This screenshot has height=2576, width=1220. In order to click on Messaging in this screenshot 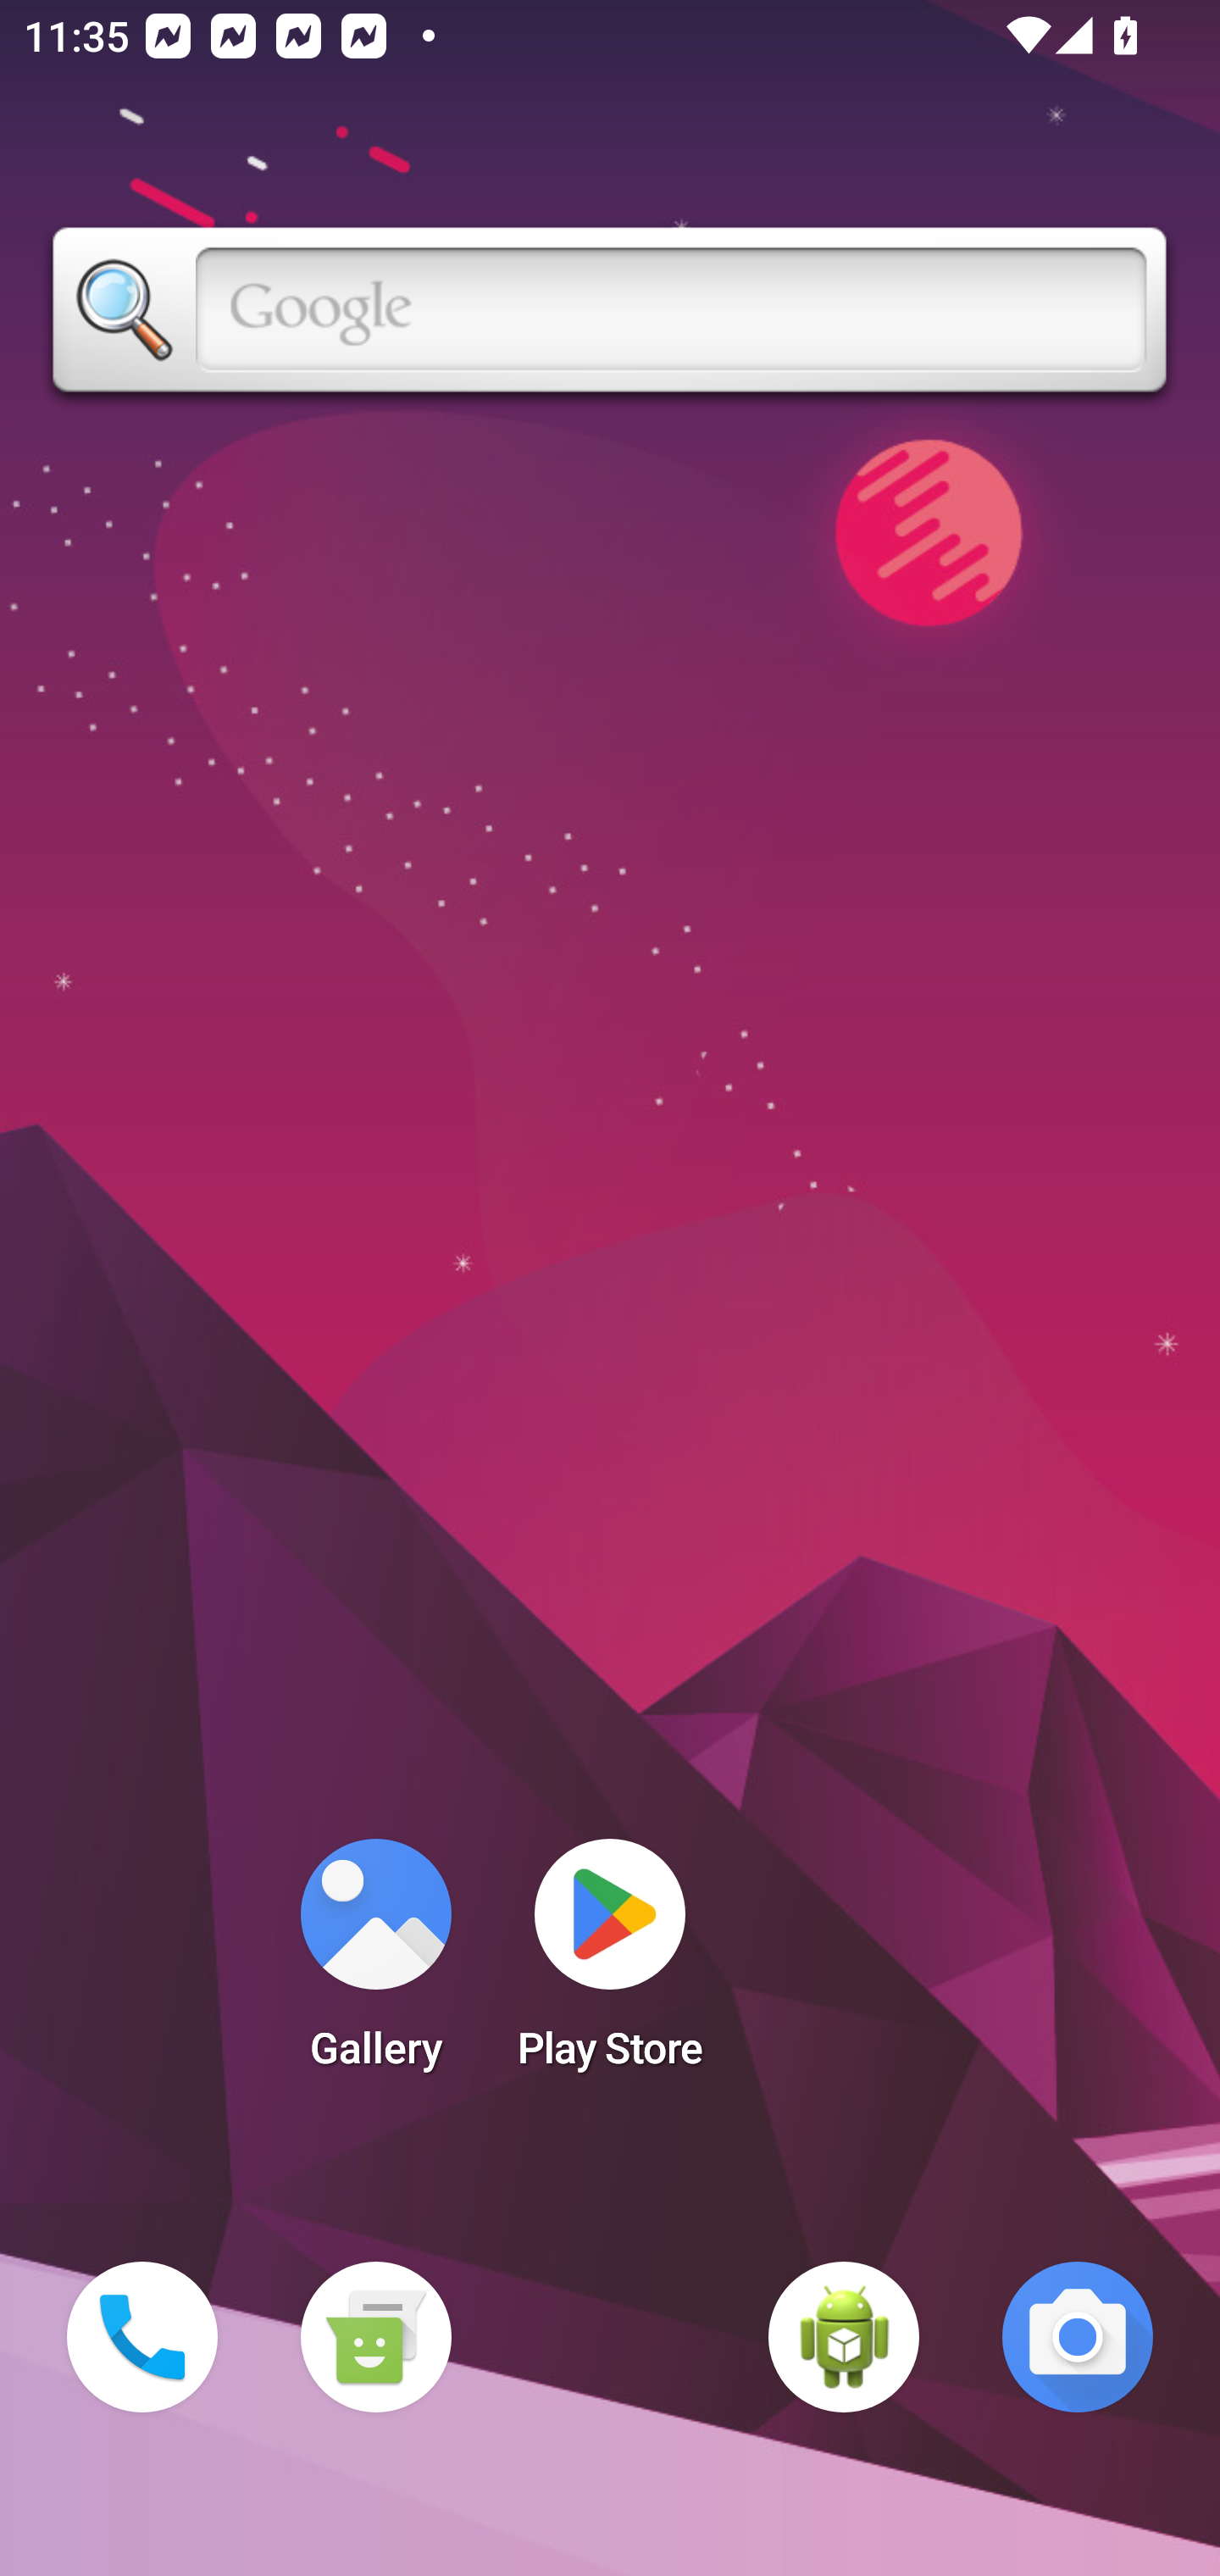, I will do `click(375, 2337)`.